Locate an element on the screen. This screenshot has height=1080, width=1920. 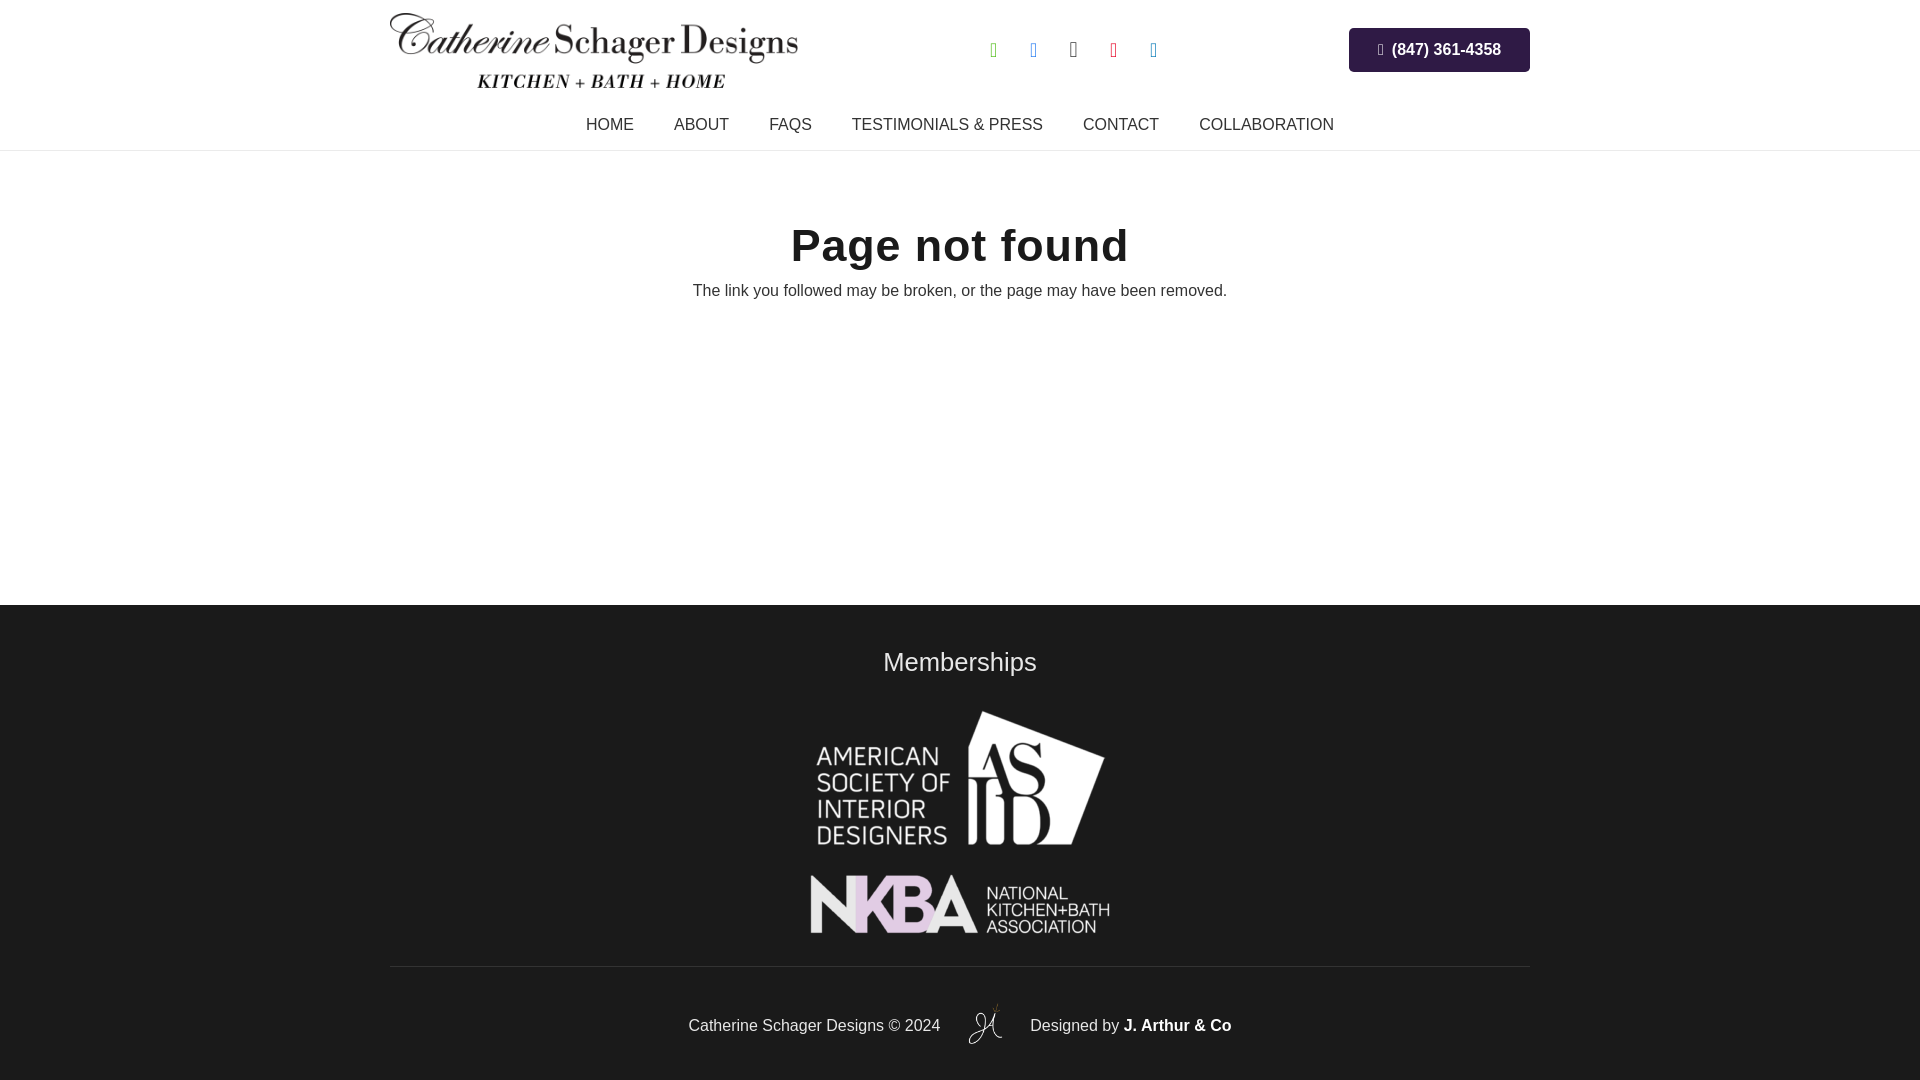
Illinois ASID Member is located at coordinates (960, 780).